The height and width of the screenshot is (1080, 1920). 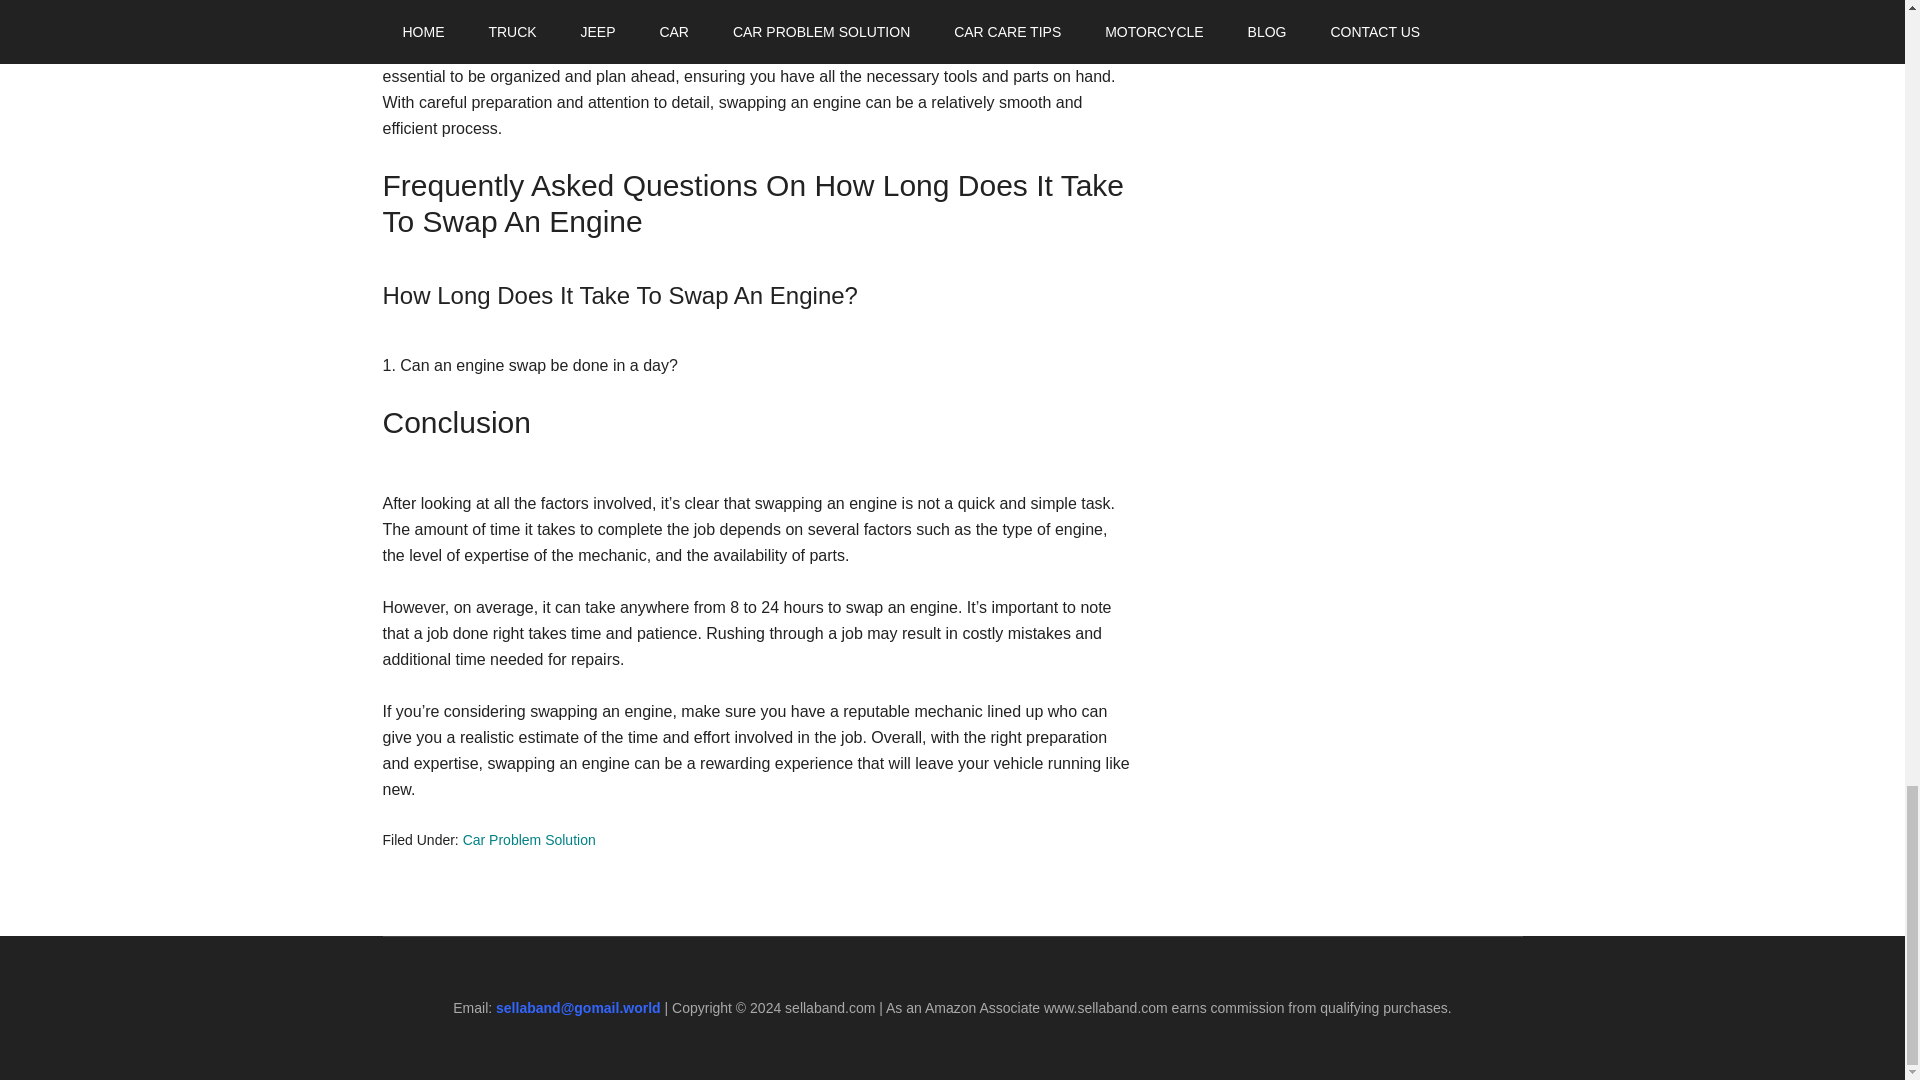 I want to click on sellaband.com, so click(x=830, y=1008).